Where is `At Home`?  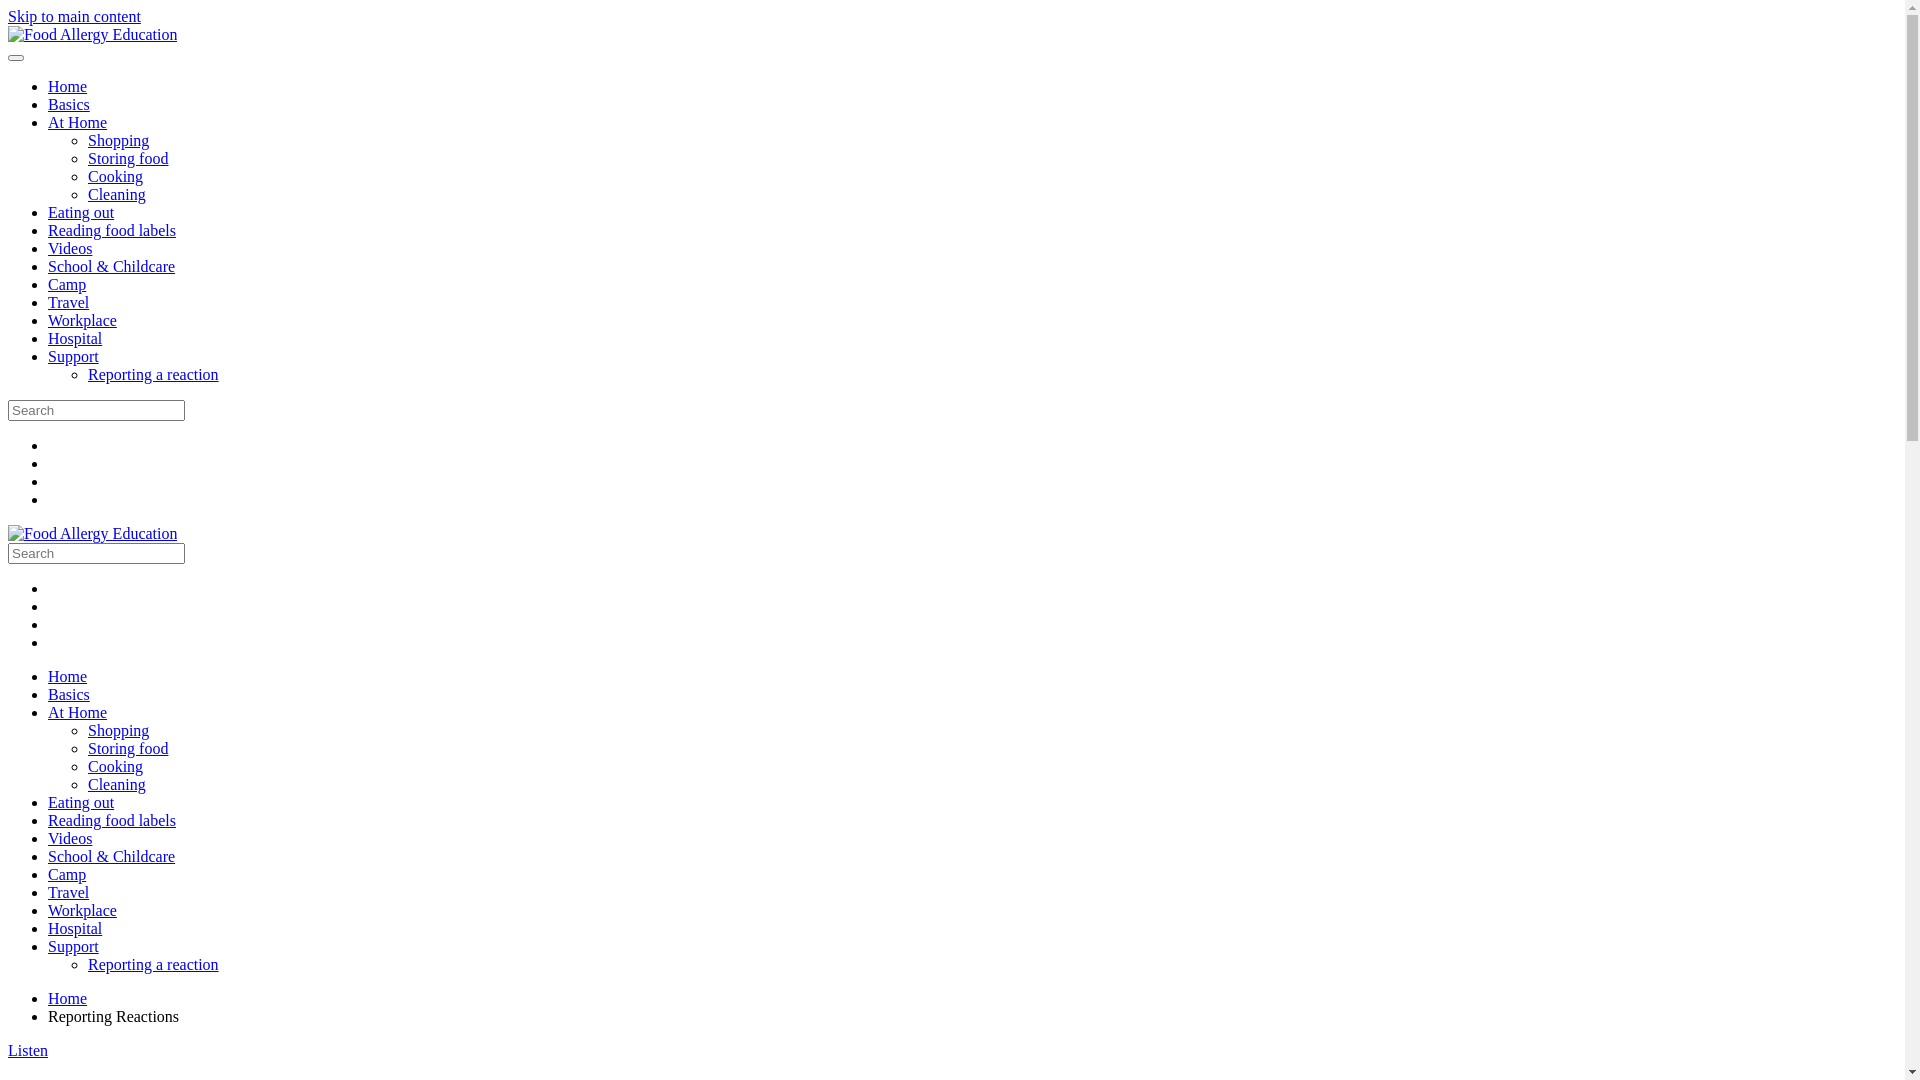
At Home is located at coordinates (78, 122).